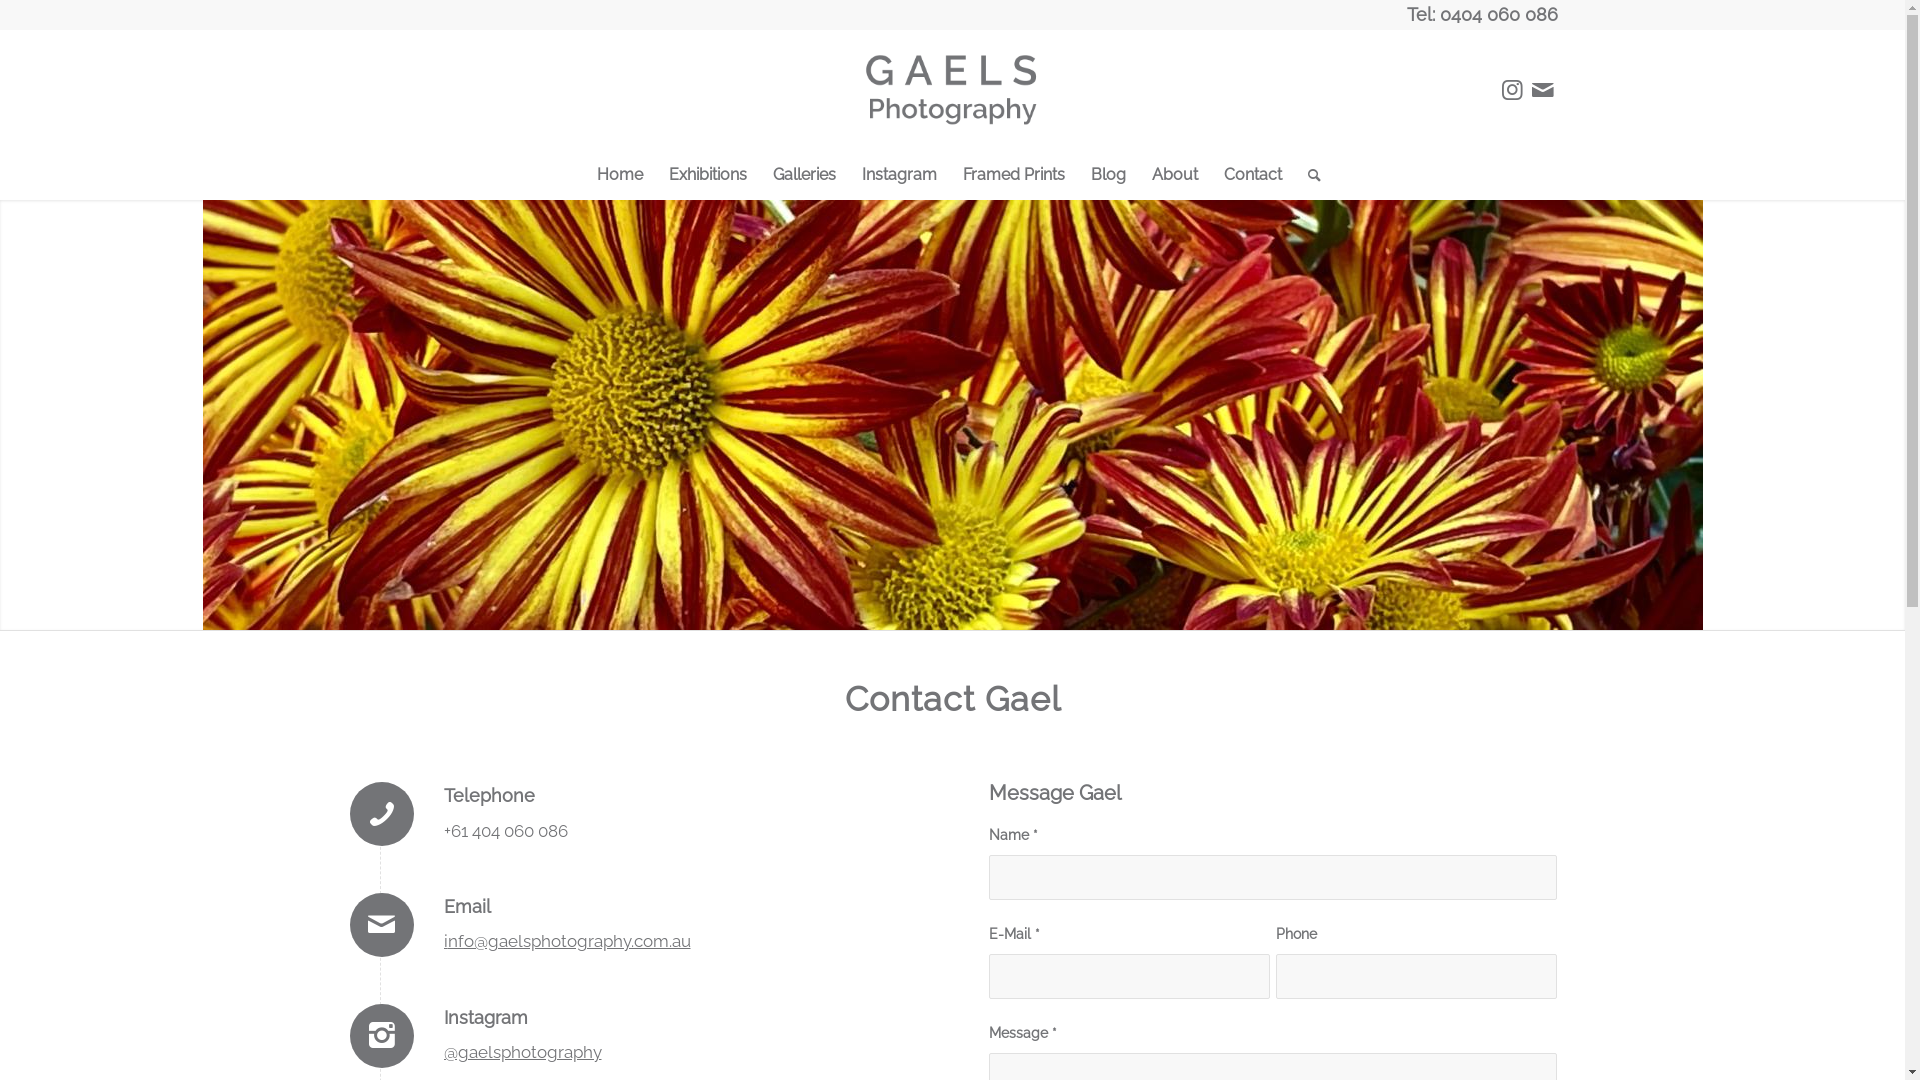 The image size is (1920, 1080). What do you see at coordinates (570, 941) in the screenshot?
I see `nfo@gaelsphotography.com.au` at bounding box center [570, 941].